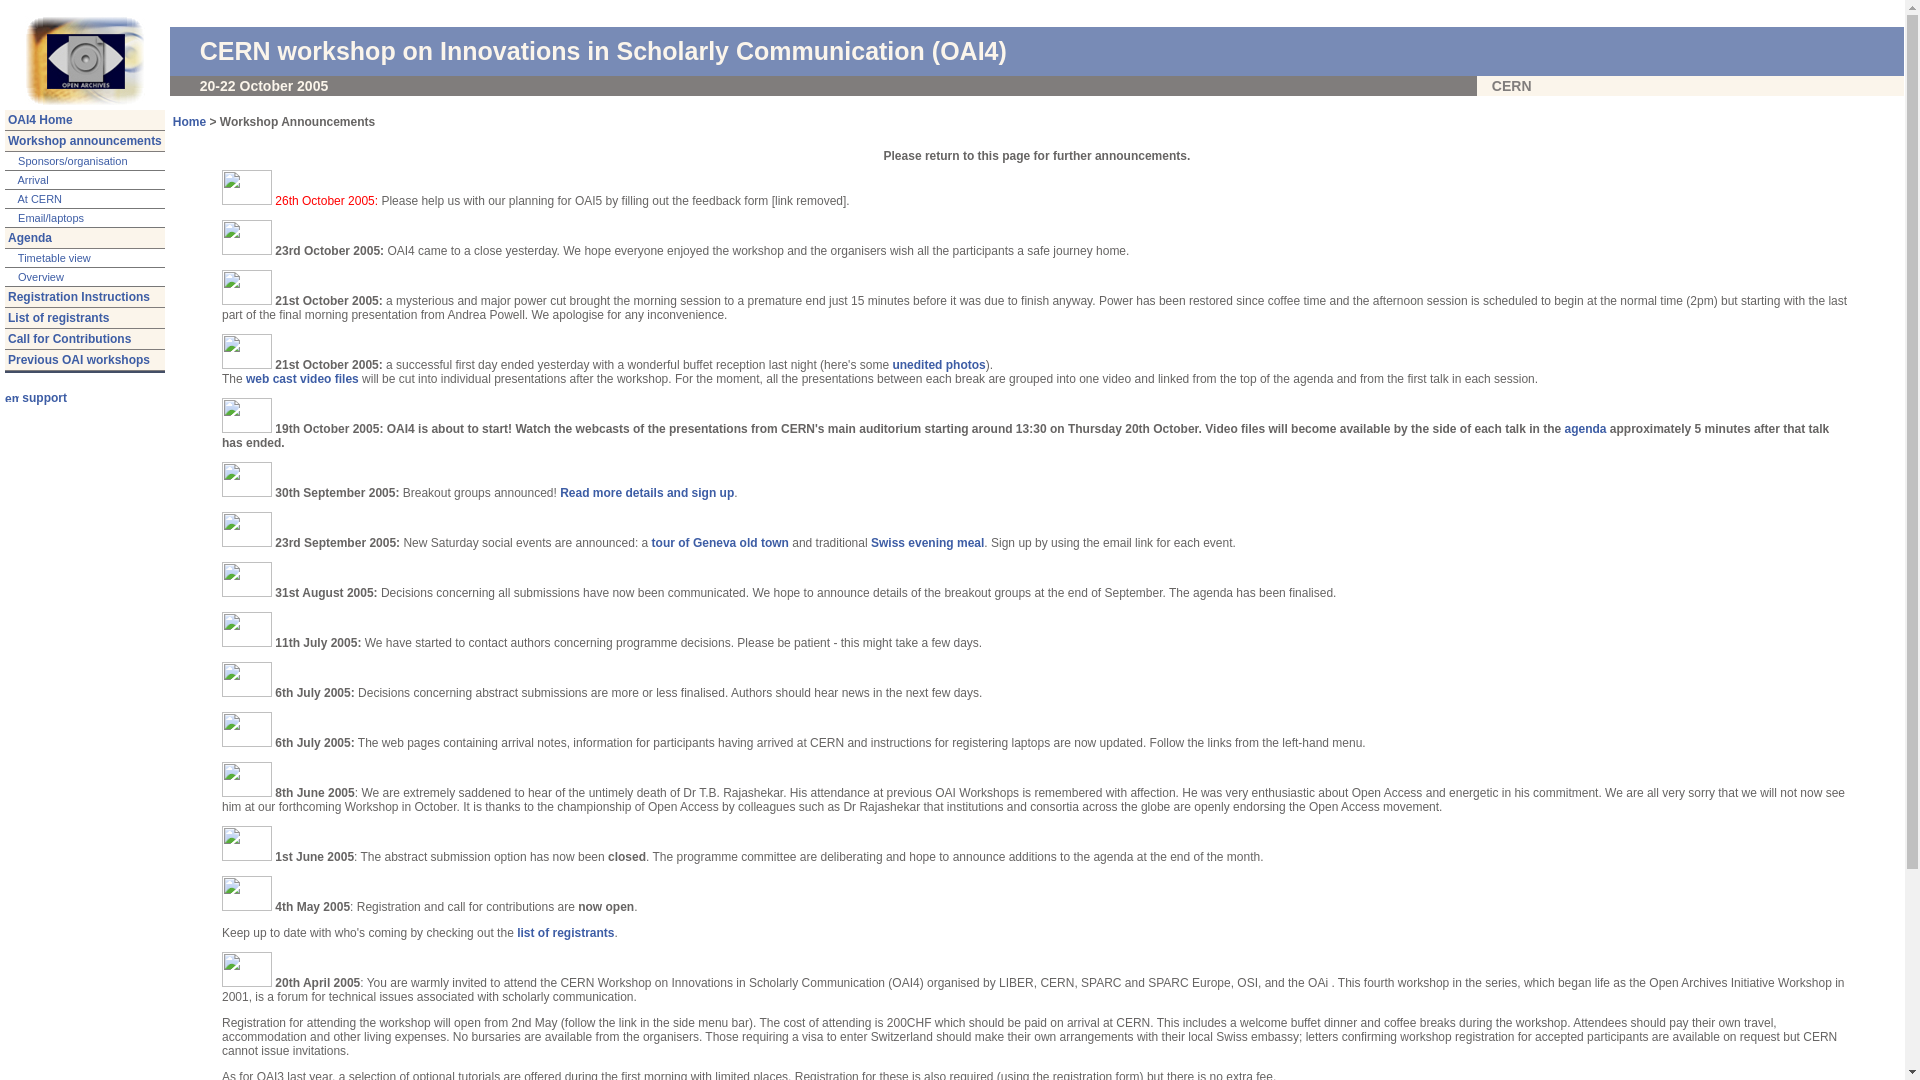 The height and width of the screenshot is (1080, 1920). I want to click on Registration Instructions, so click(79, 297).